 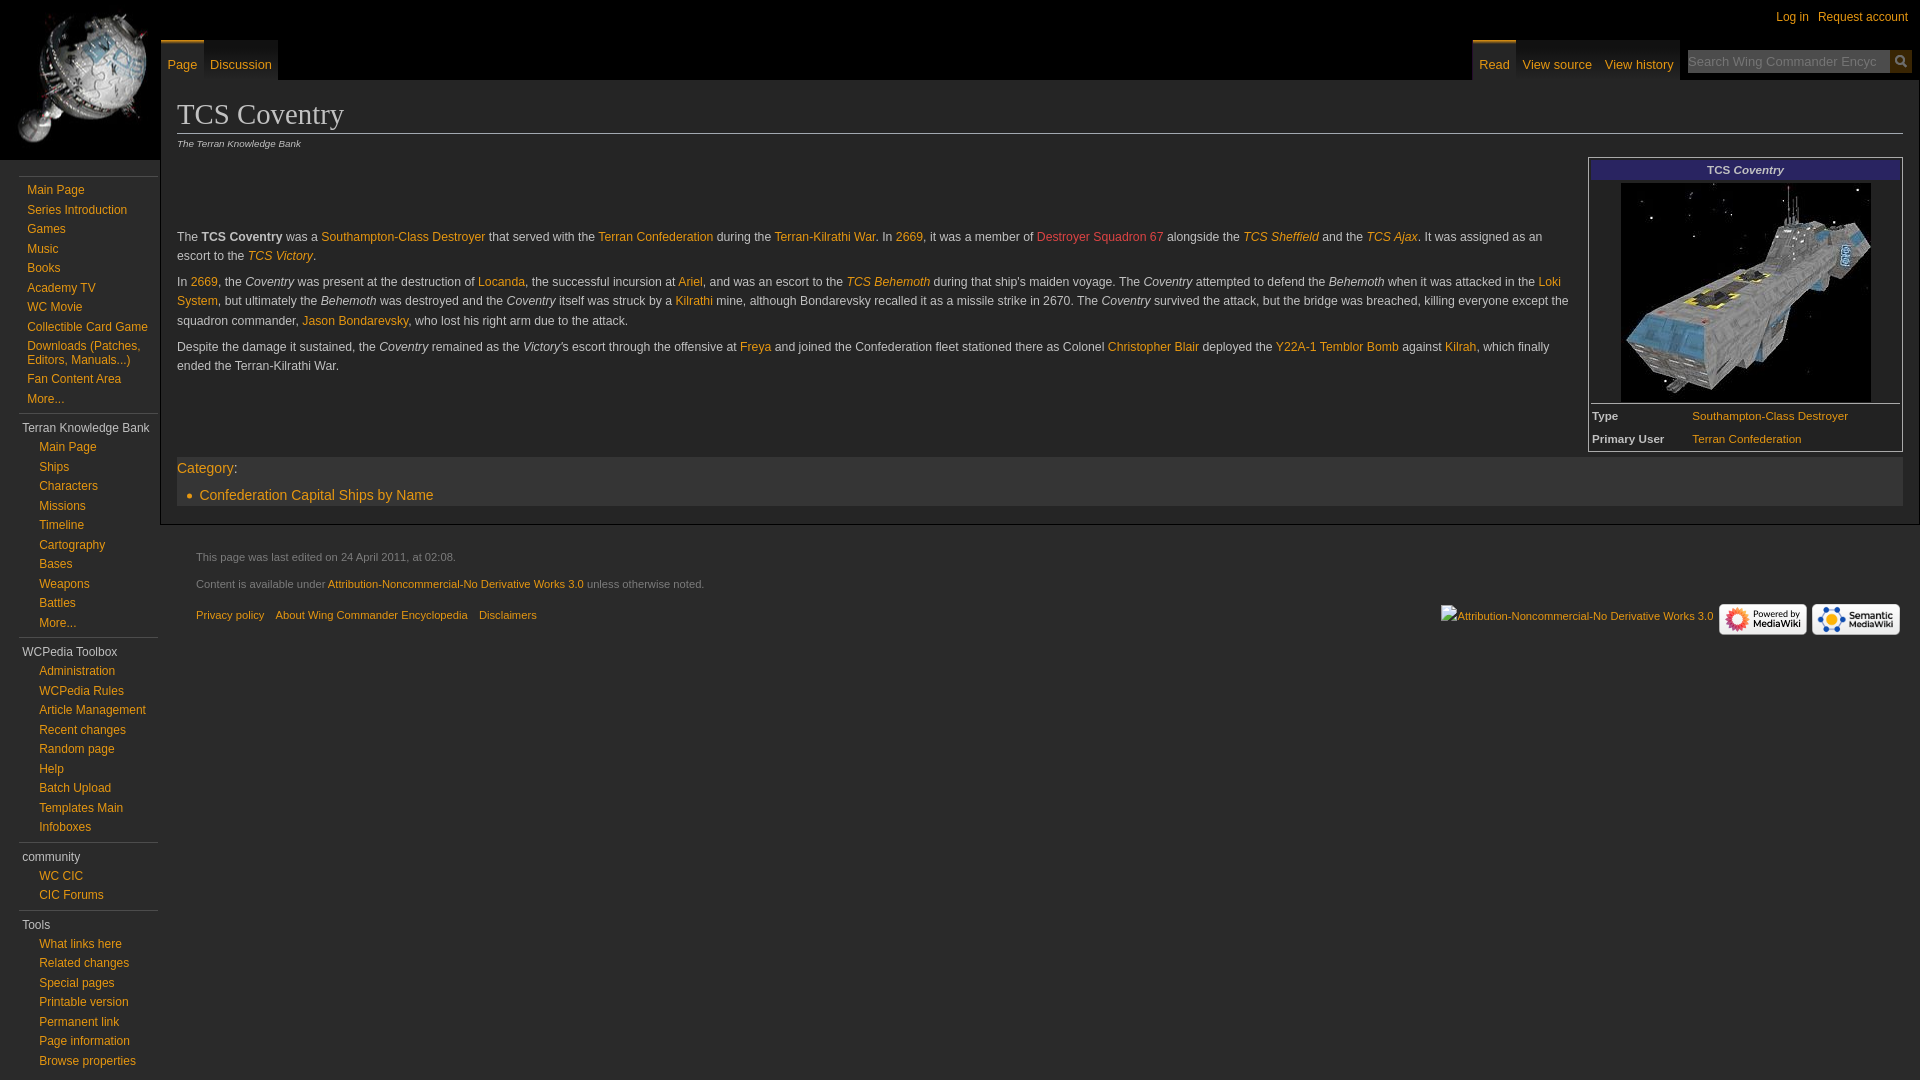 I want to click on Southampton-Class Destroyer, so click(x=1769, y=416).